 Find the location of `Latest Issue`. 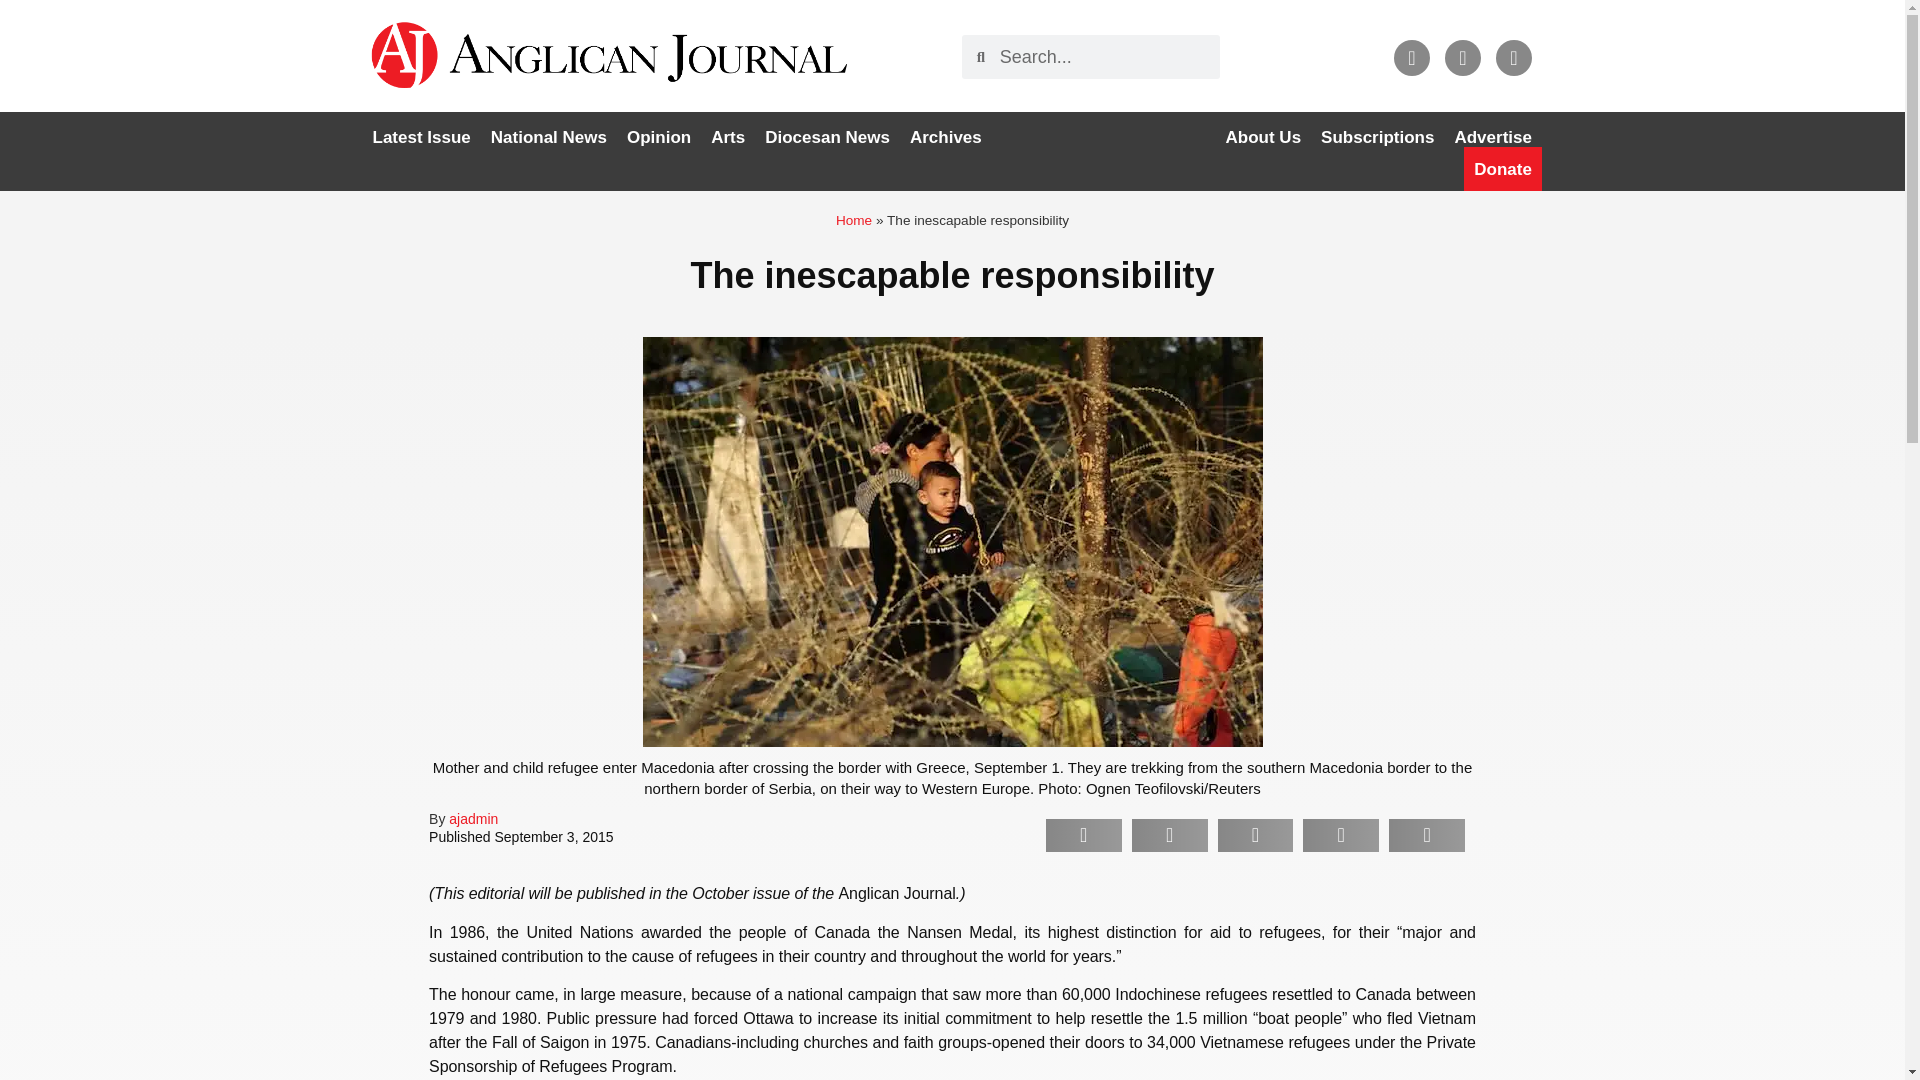

Latest Issue is located at coordinates (421, 137).